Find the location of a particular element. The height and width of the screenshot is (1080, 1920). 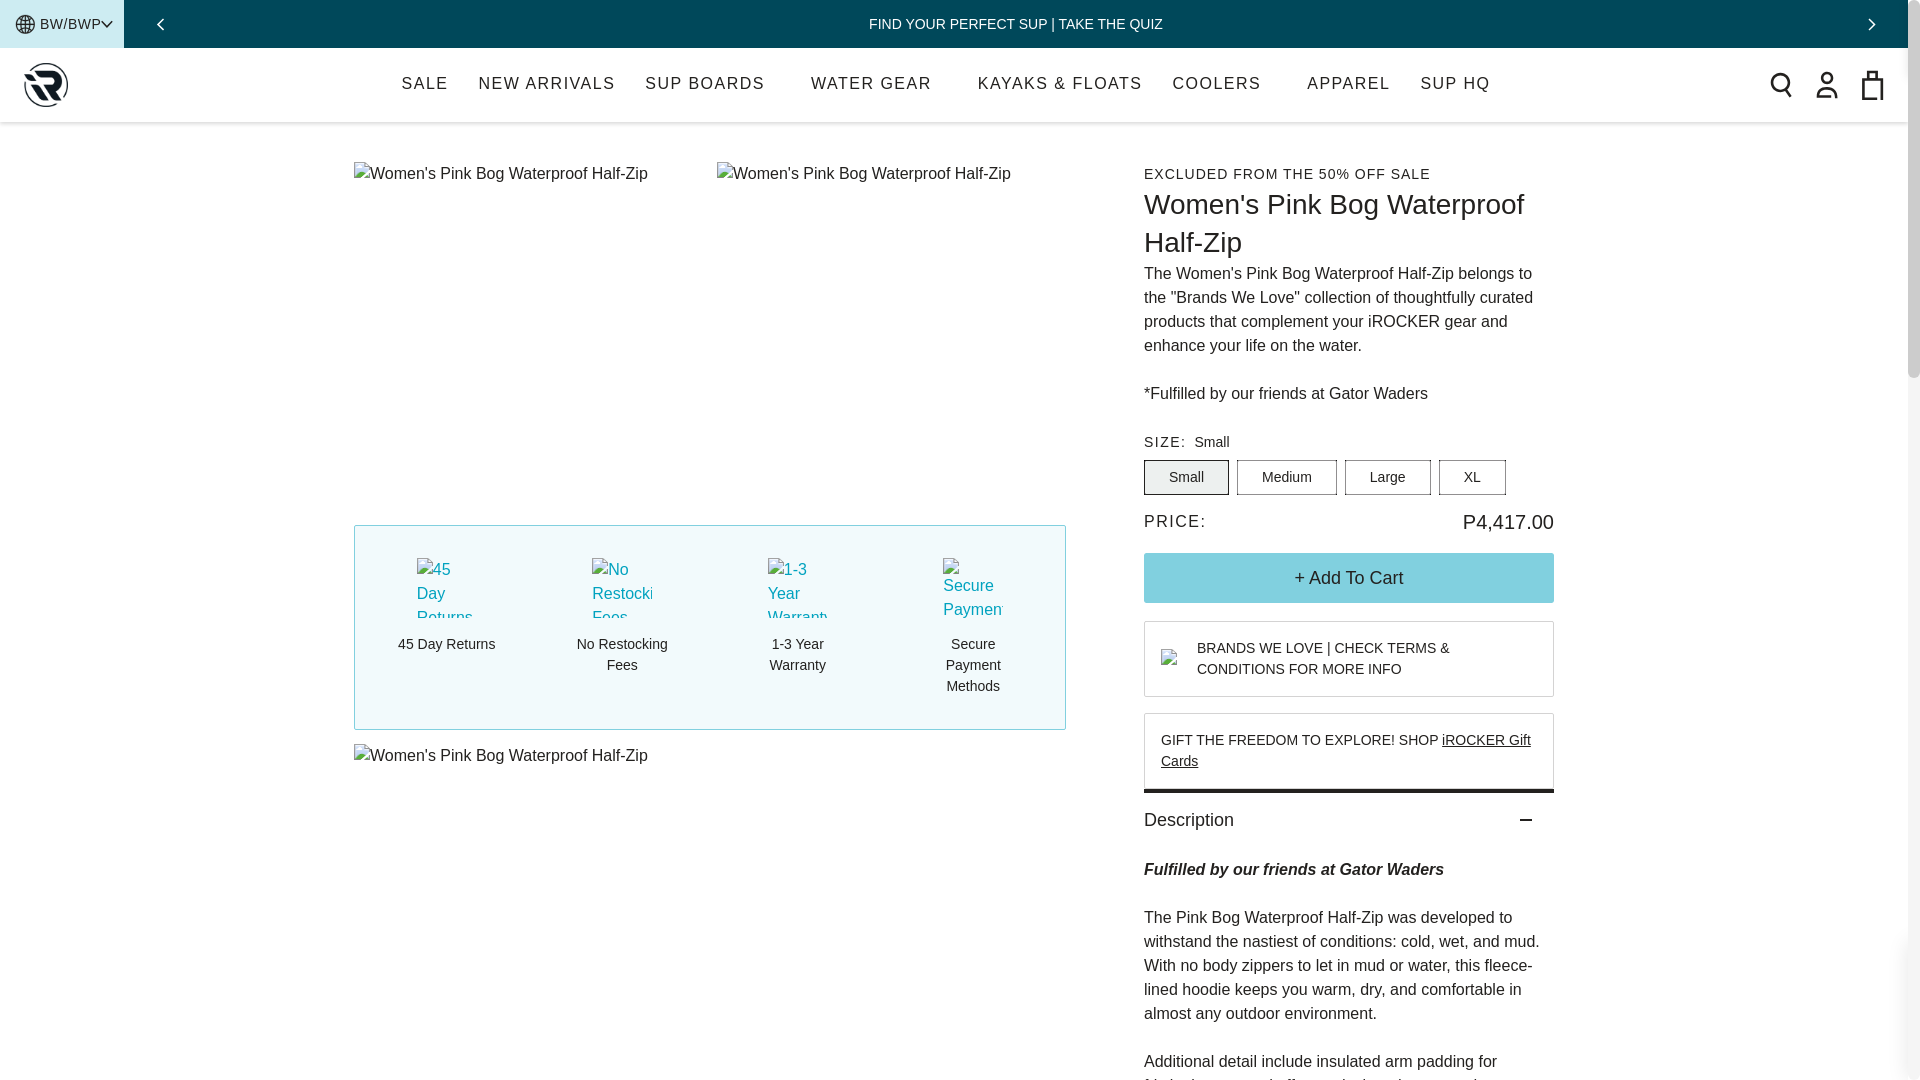

SUP HQ is located at coordinates (425, 84).